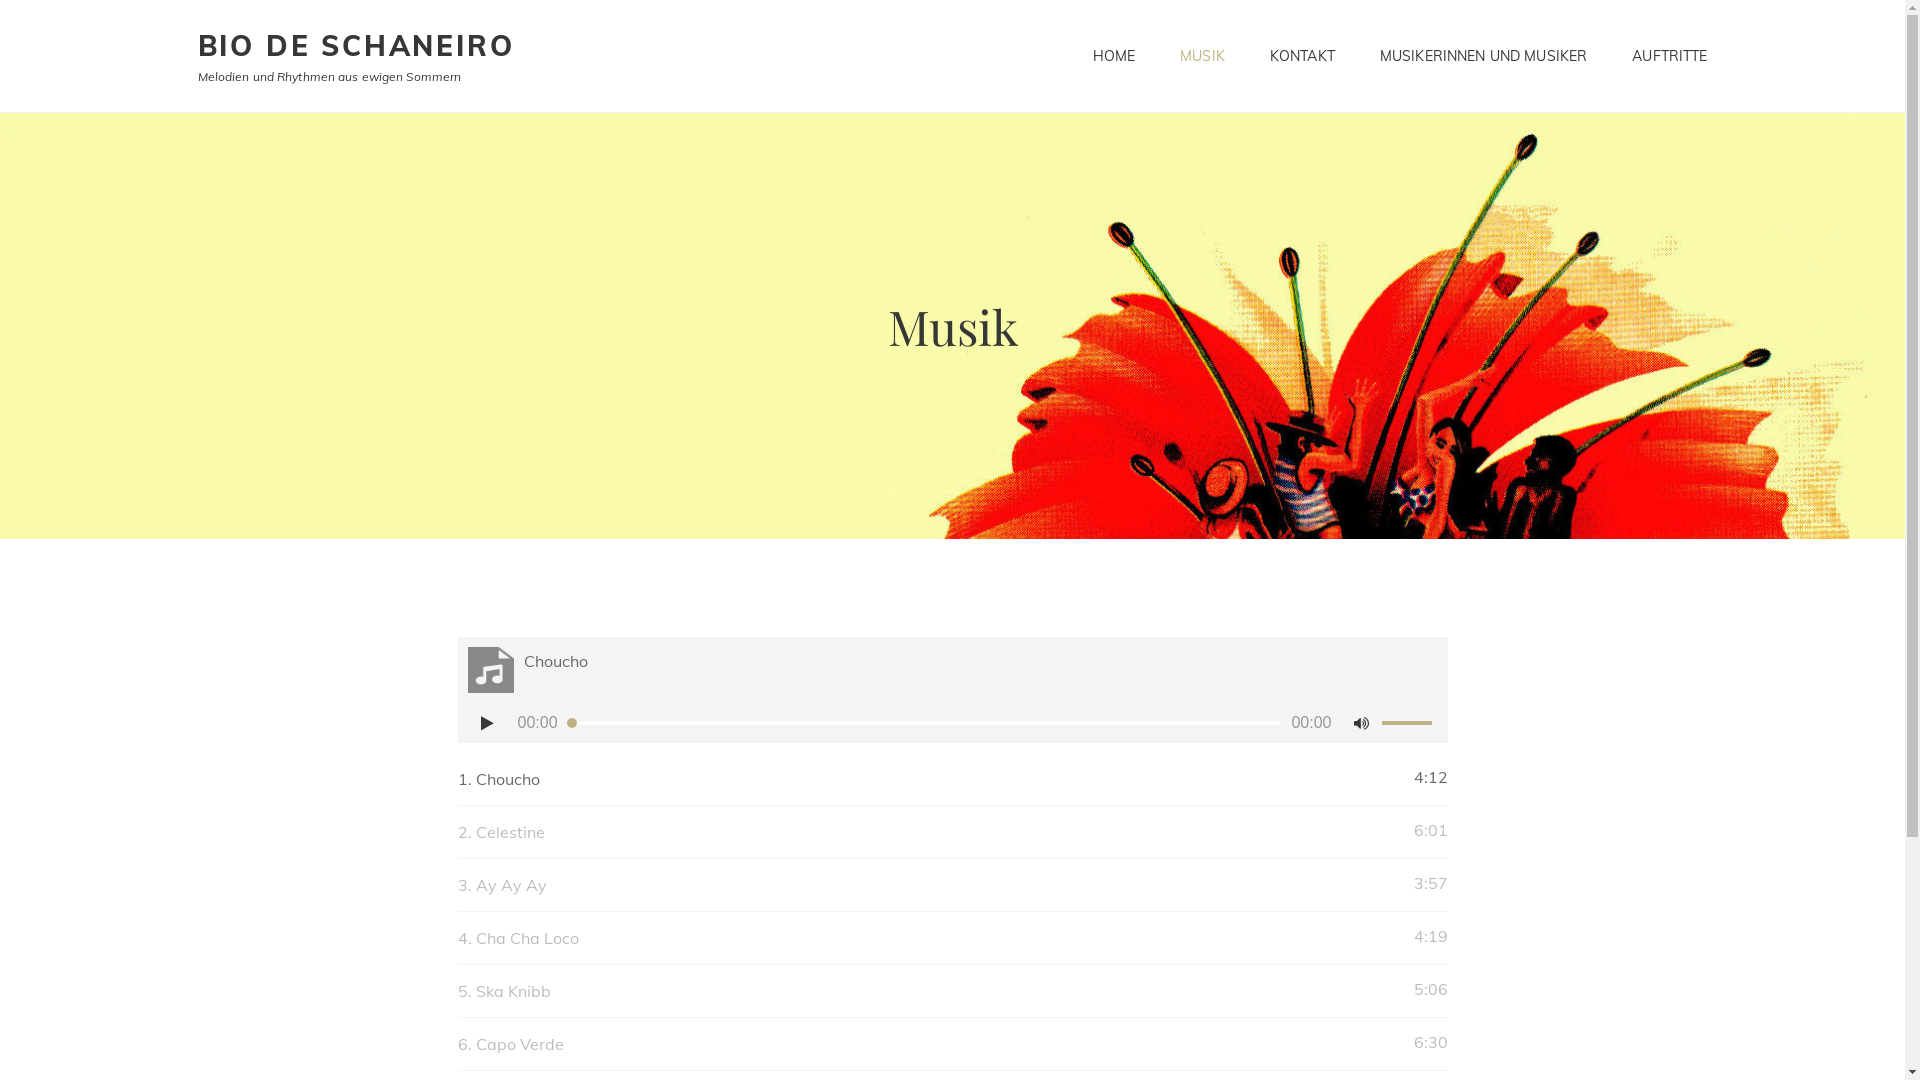 This screenshot has height=1080, width=1920. Describe the element at coordinates (933, 832) in the screenshot. I see `2. Celestine` at that location.